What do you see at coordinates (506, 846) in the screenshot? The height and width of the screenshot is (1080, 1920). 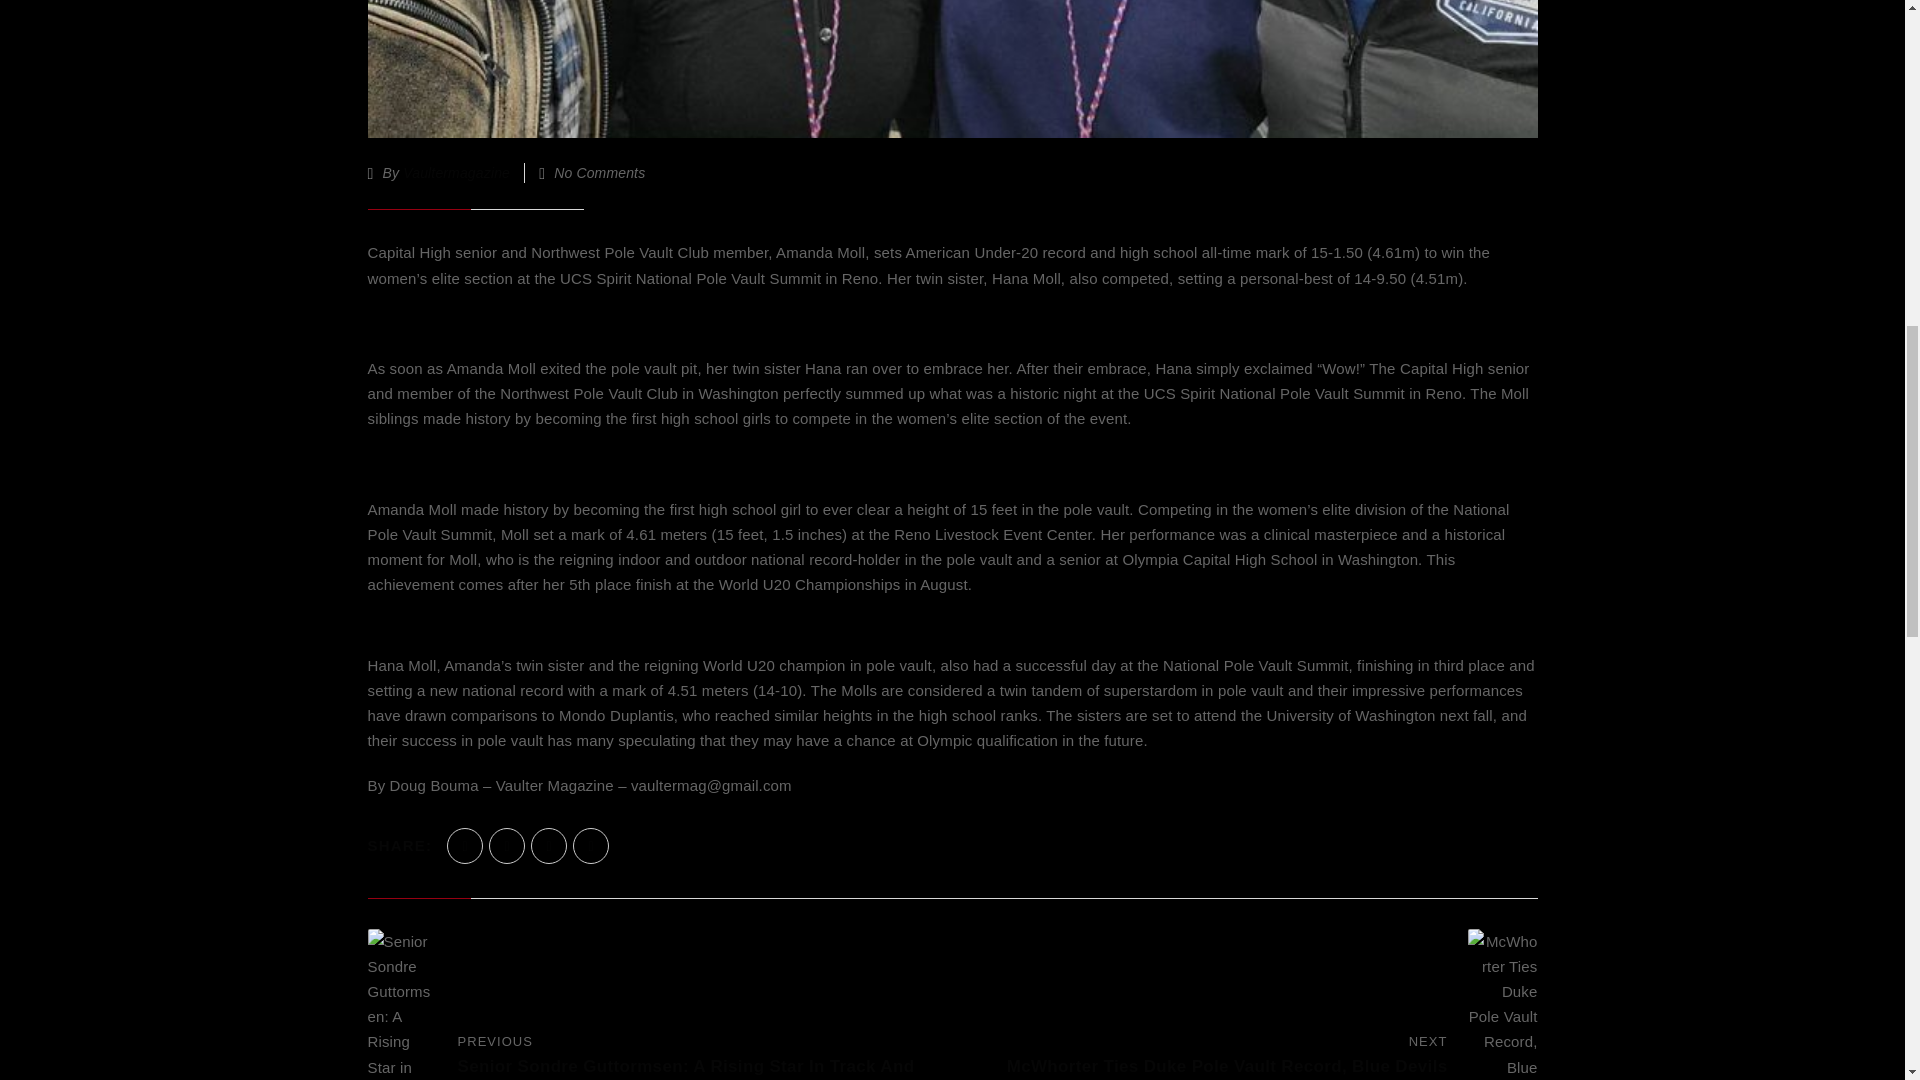 I see `Twitter` at bounding box center [506, 846].